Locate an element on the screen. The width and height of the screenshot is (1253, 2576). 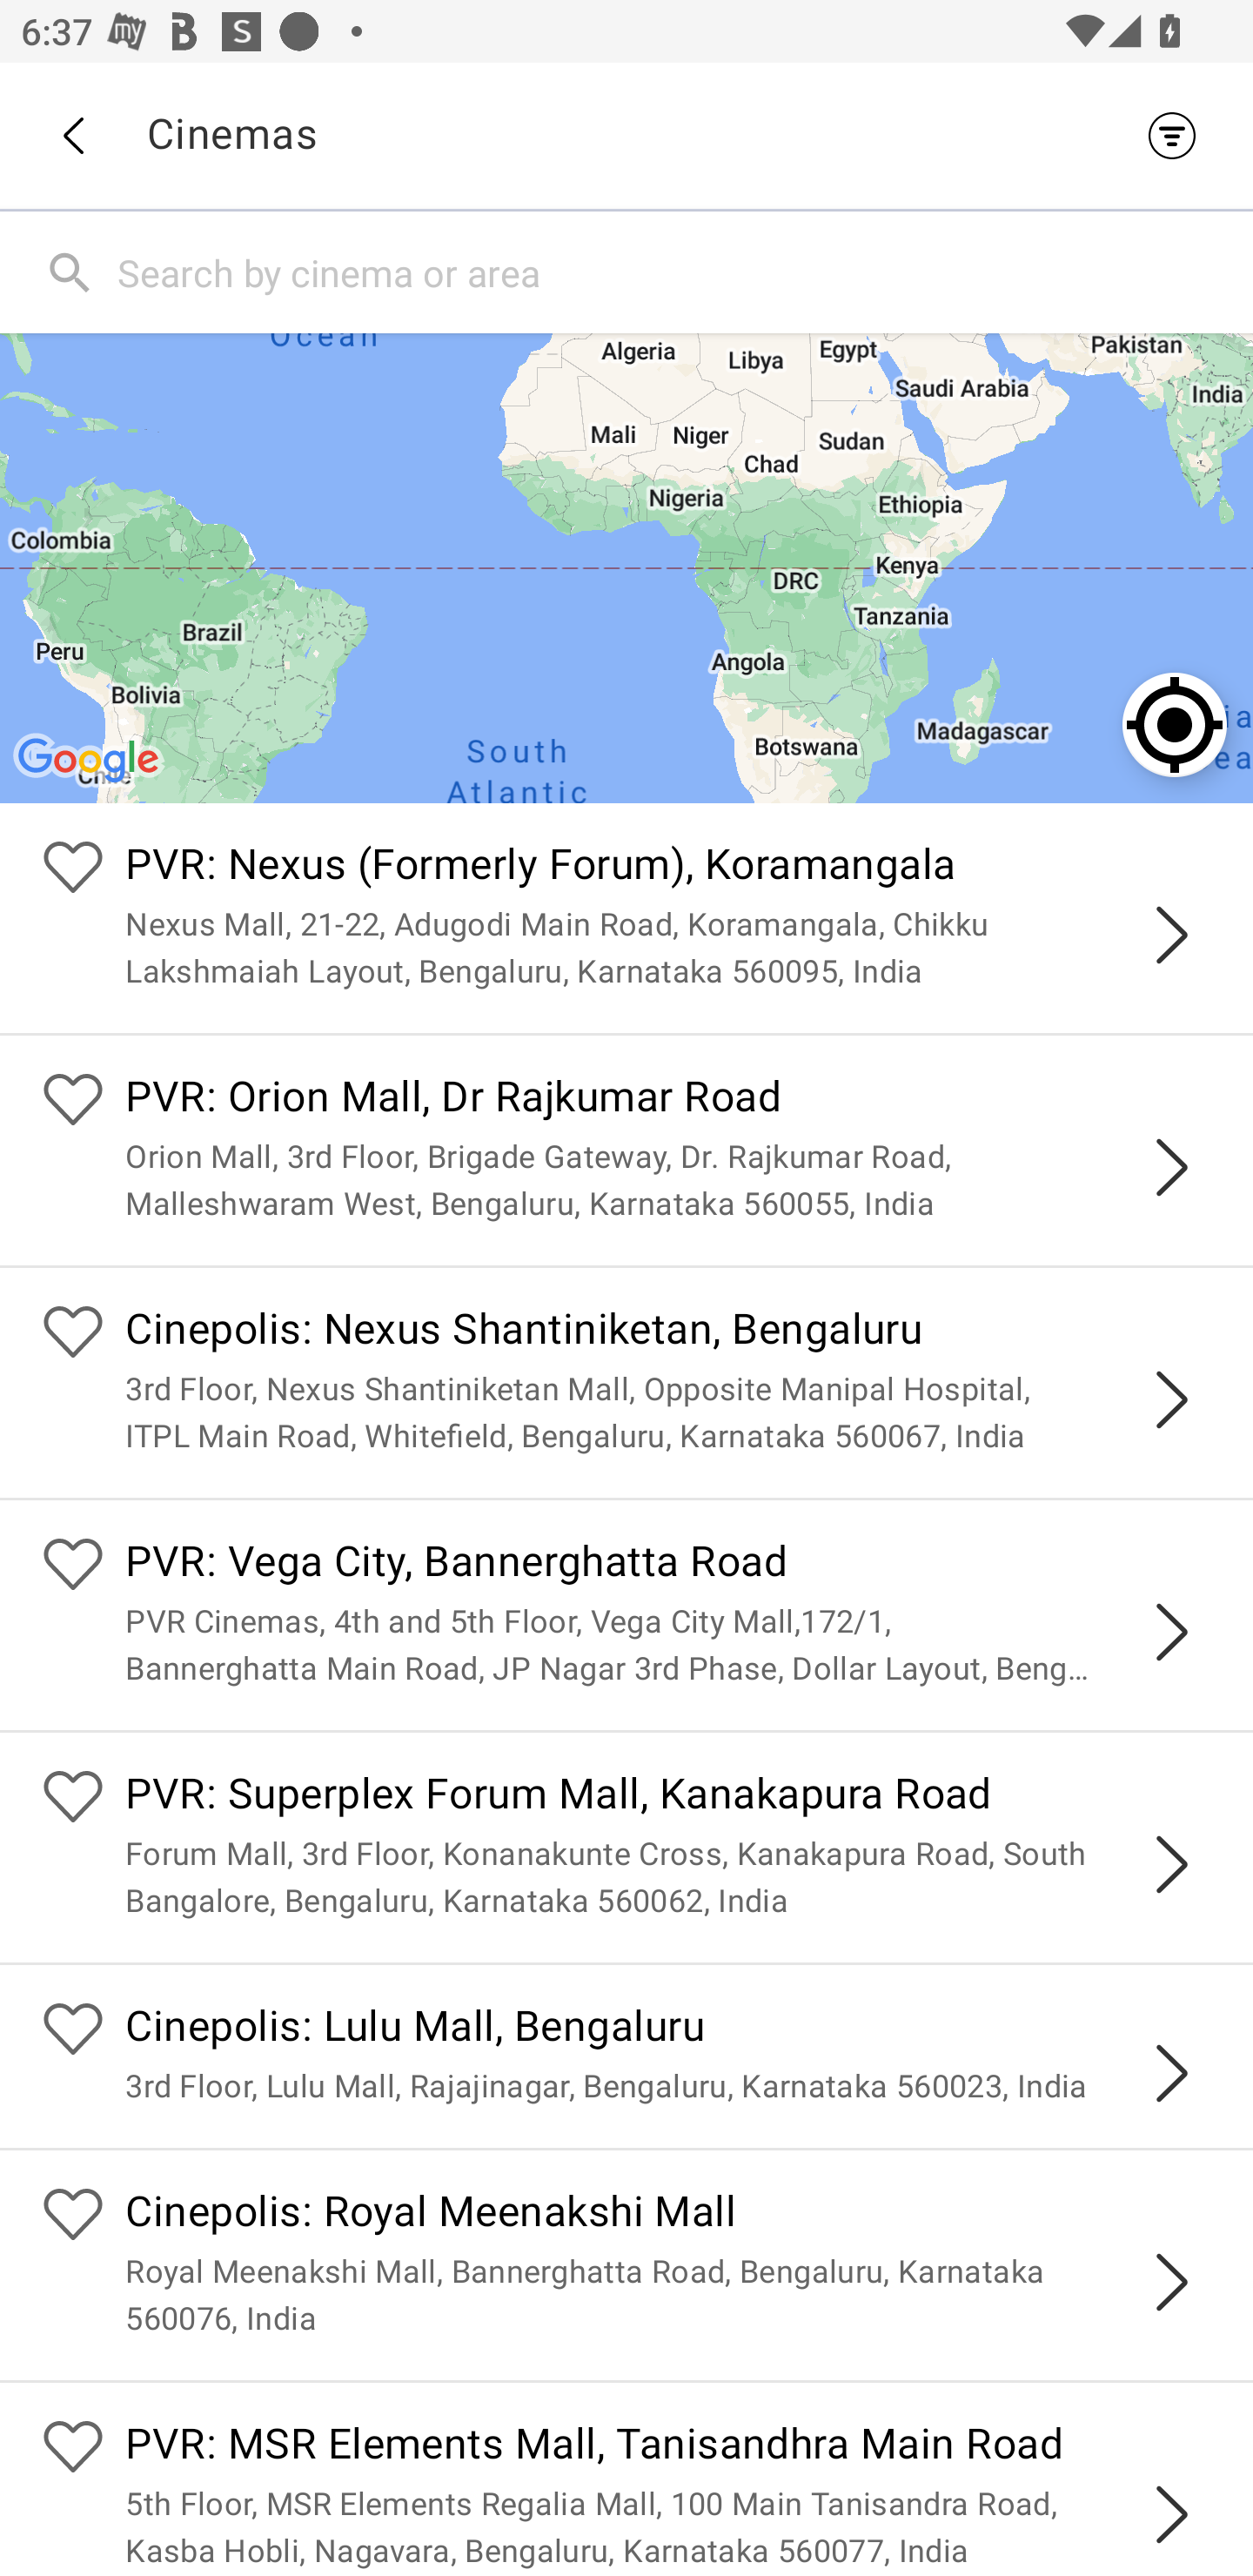
Cinepolis: Royal Meenakshi Mall is located at coordinates (668, 2216).